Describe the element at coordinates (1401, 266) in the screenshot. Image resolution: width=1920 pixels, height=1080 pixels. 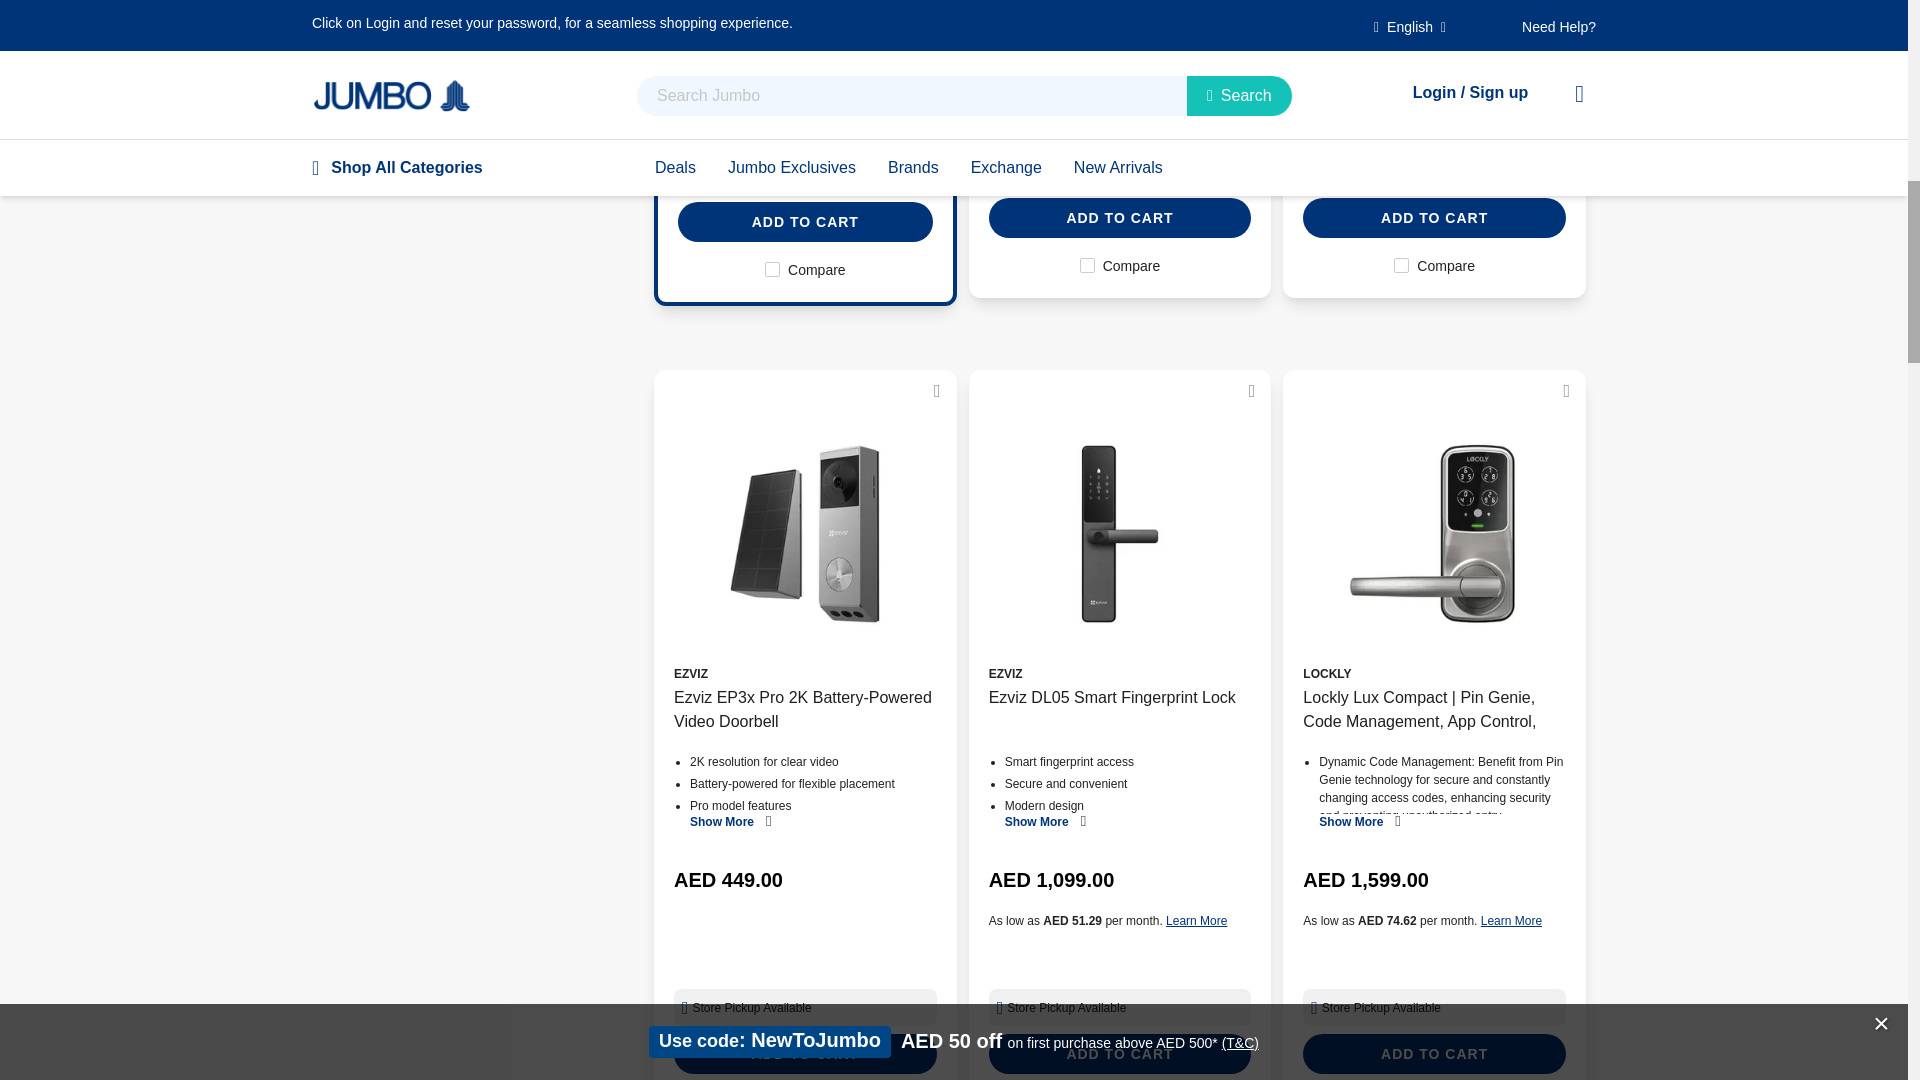
I see `on` at that location.